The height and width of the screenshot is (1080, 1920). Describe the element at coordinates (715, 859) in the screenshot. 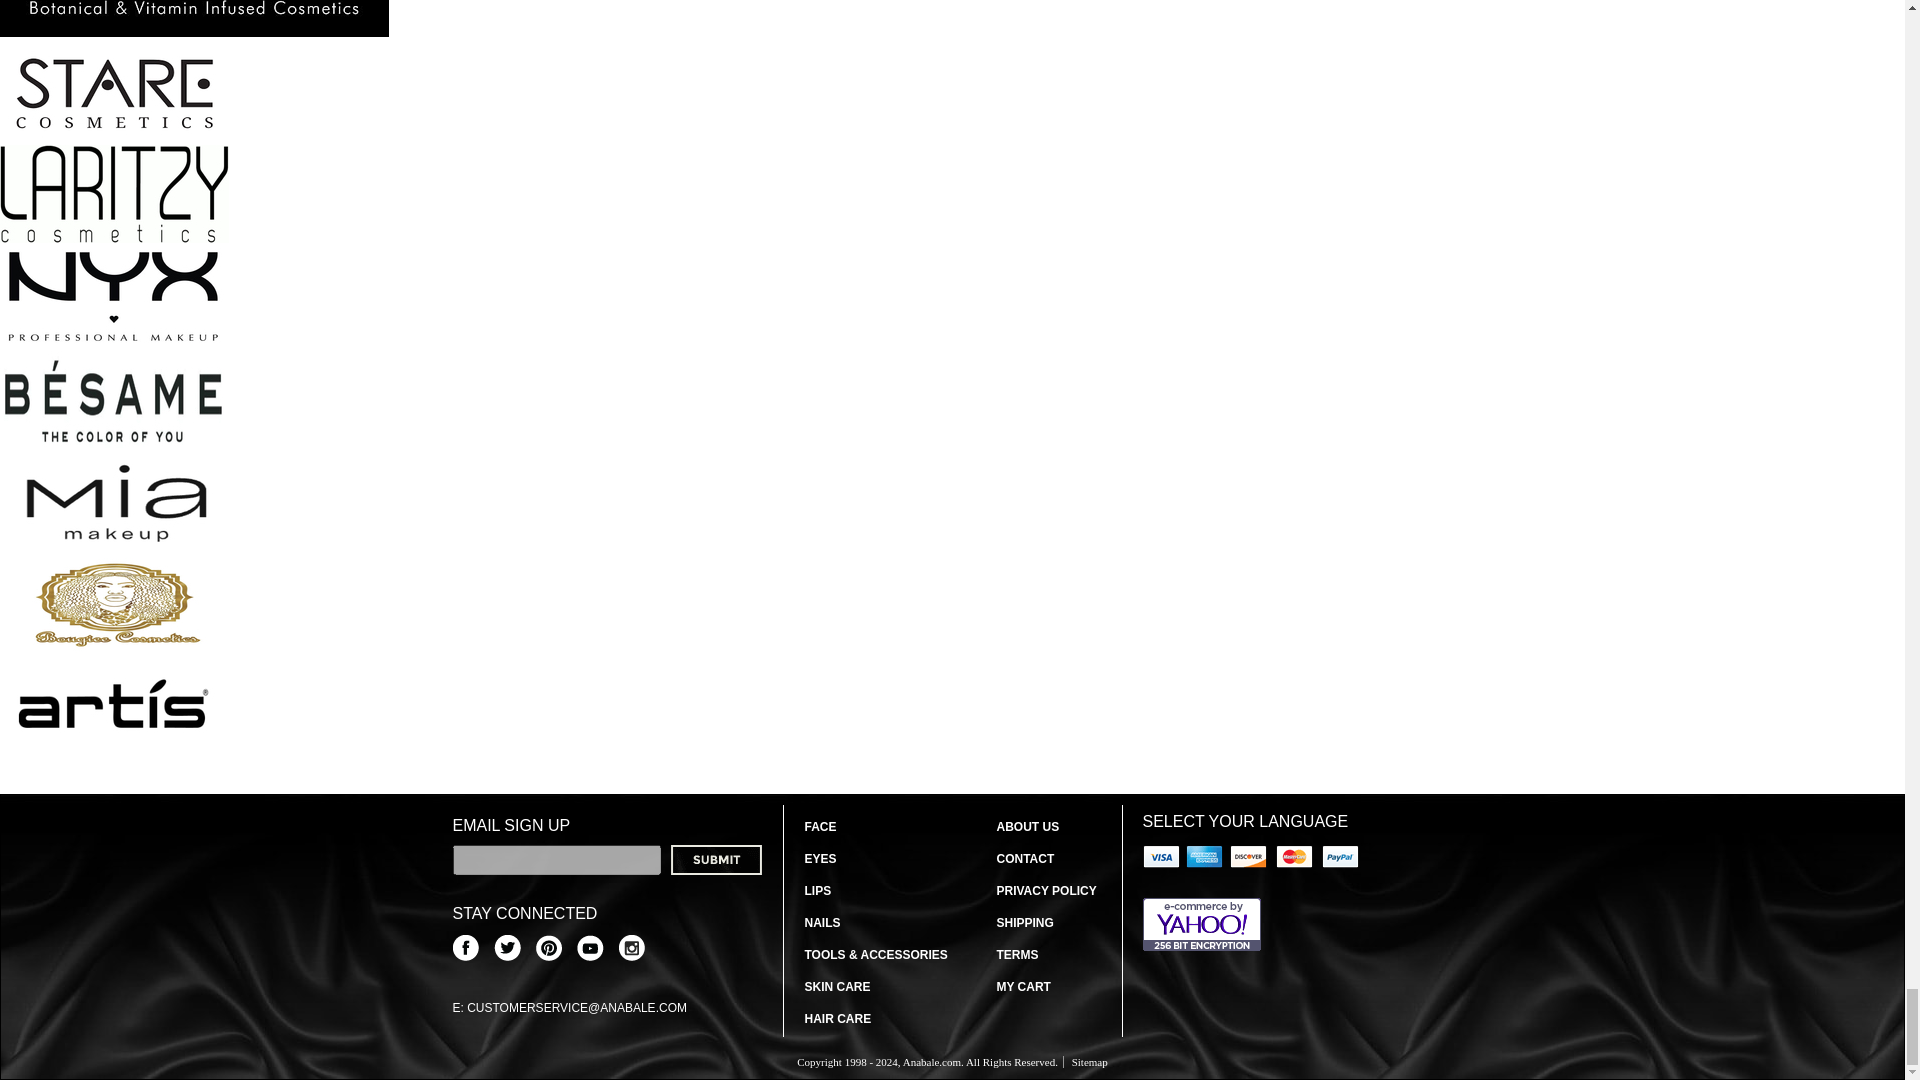

I see `Submit` at that location.